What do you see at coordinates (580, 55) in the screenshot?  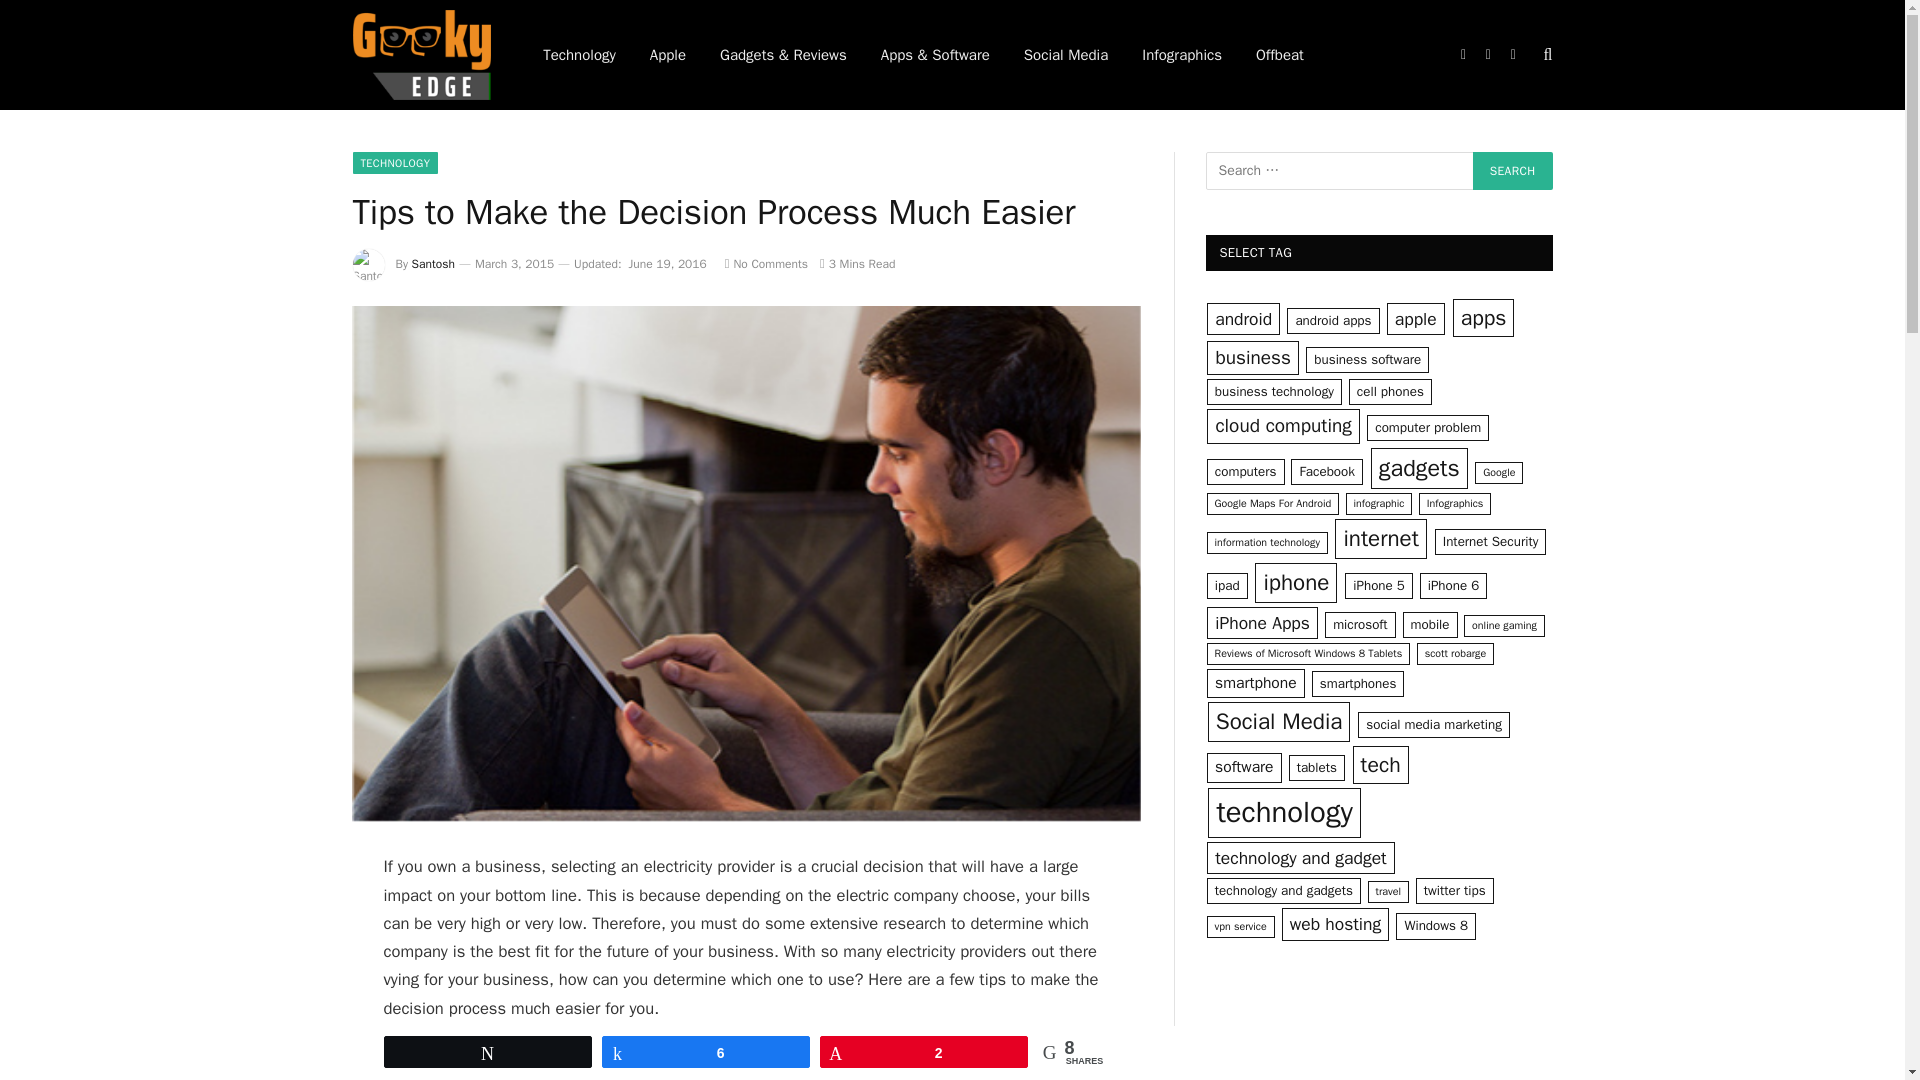 I see `Technology` at bounding box center [580, 55].